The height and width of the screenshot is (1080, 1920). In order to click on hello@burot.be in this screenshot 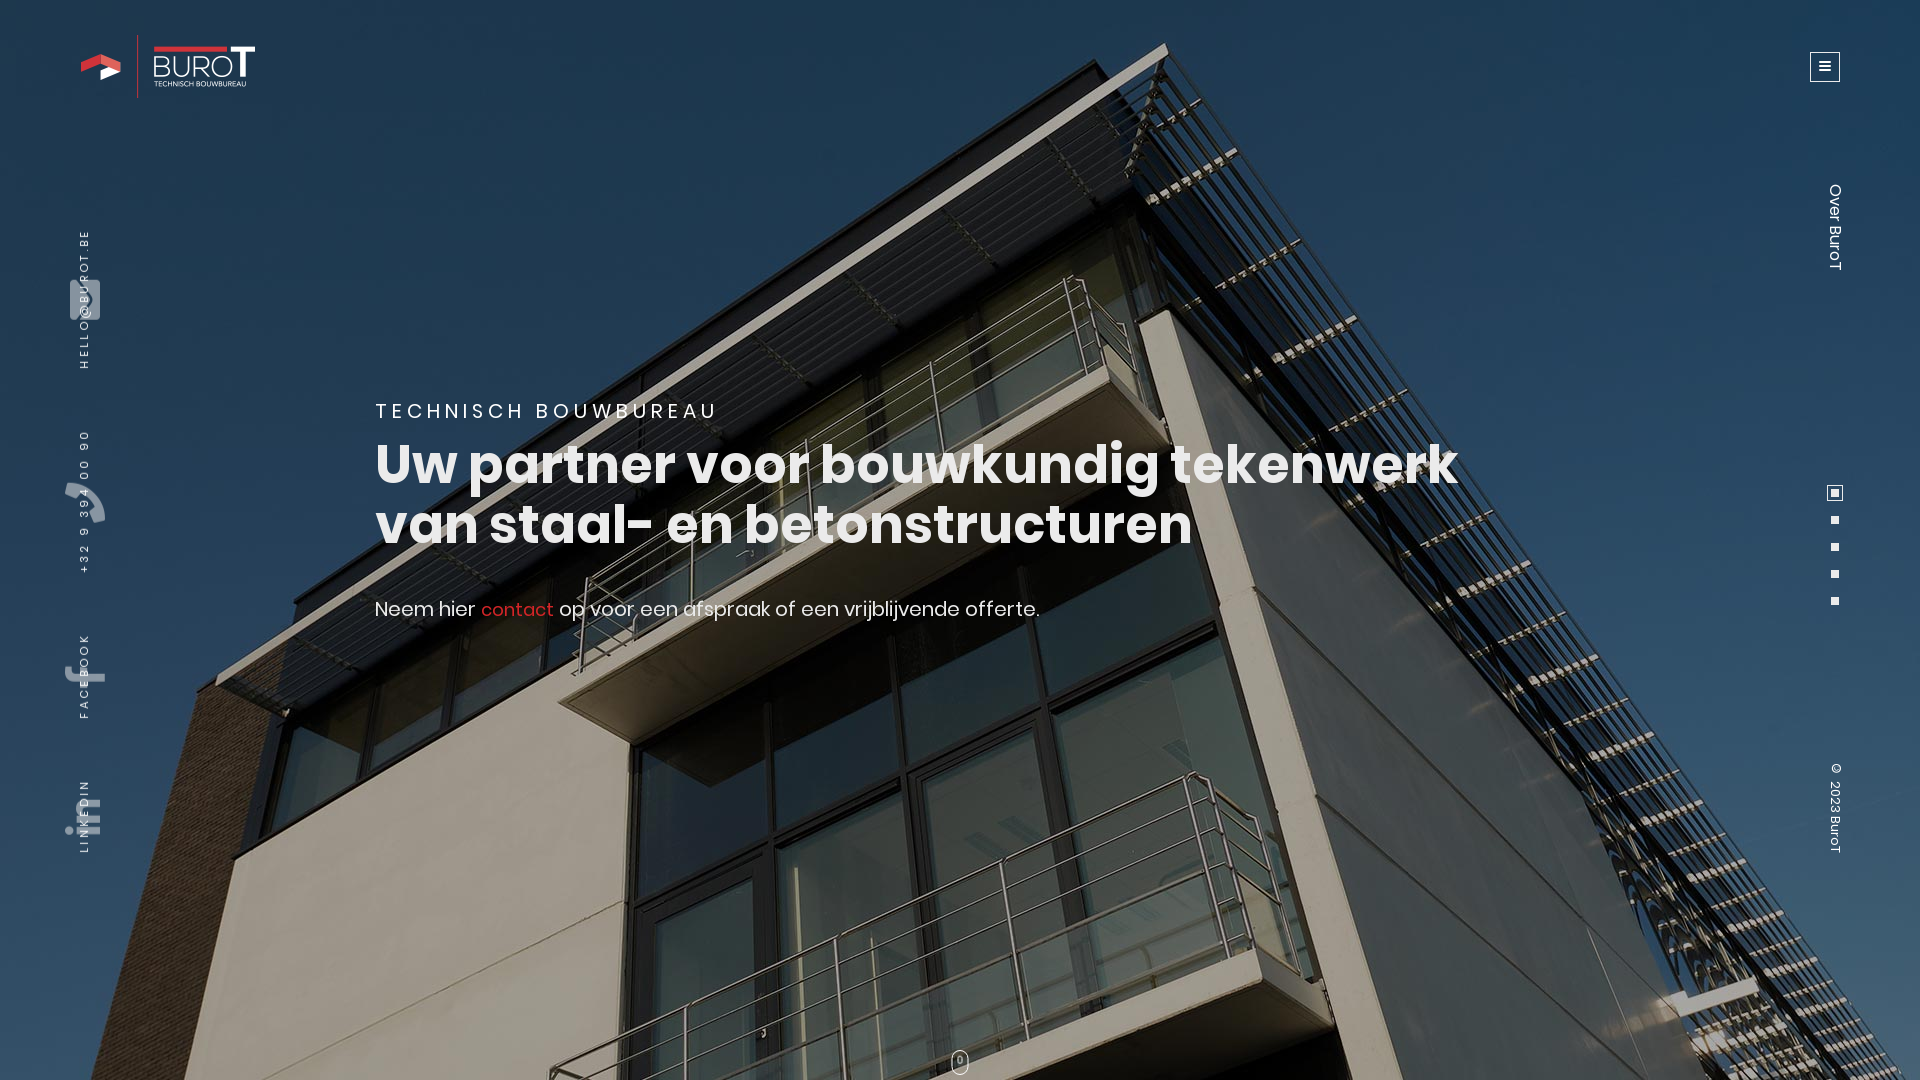, I will do `click(428, 591)`.